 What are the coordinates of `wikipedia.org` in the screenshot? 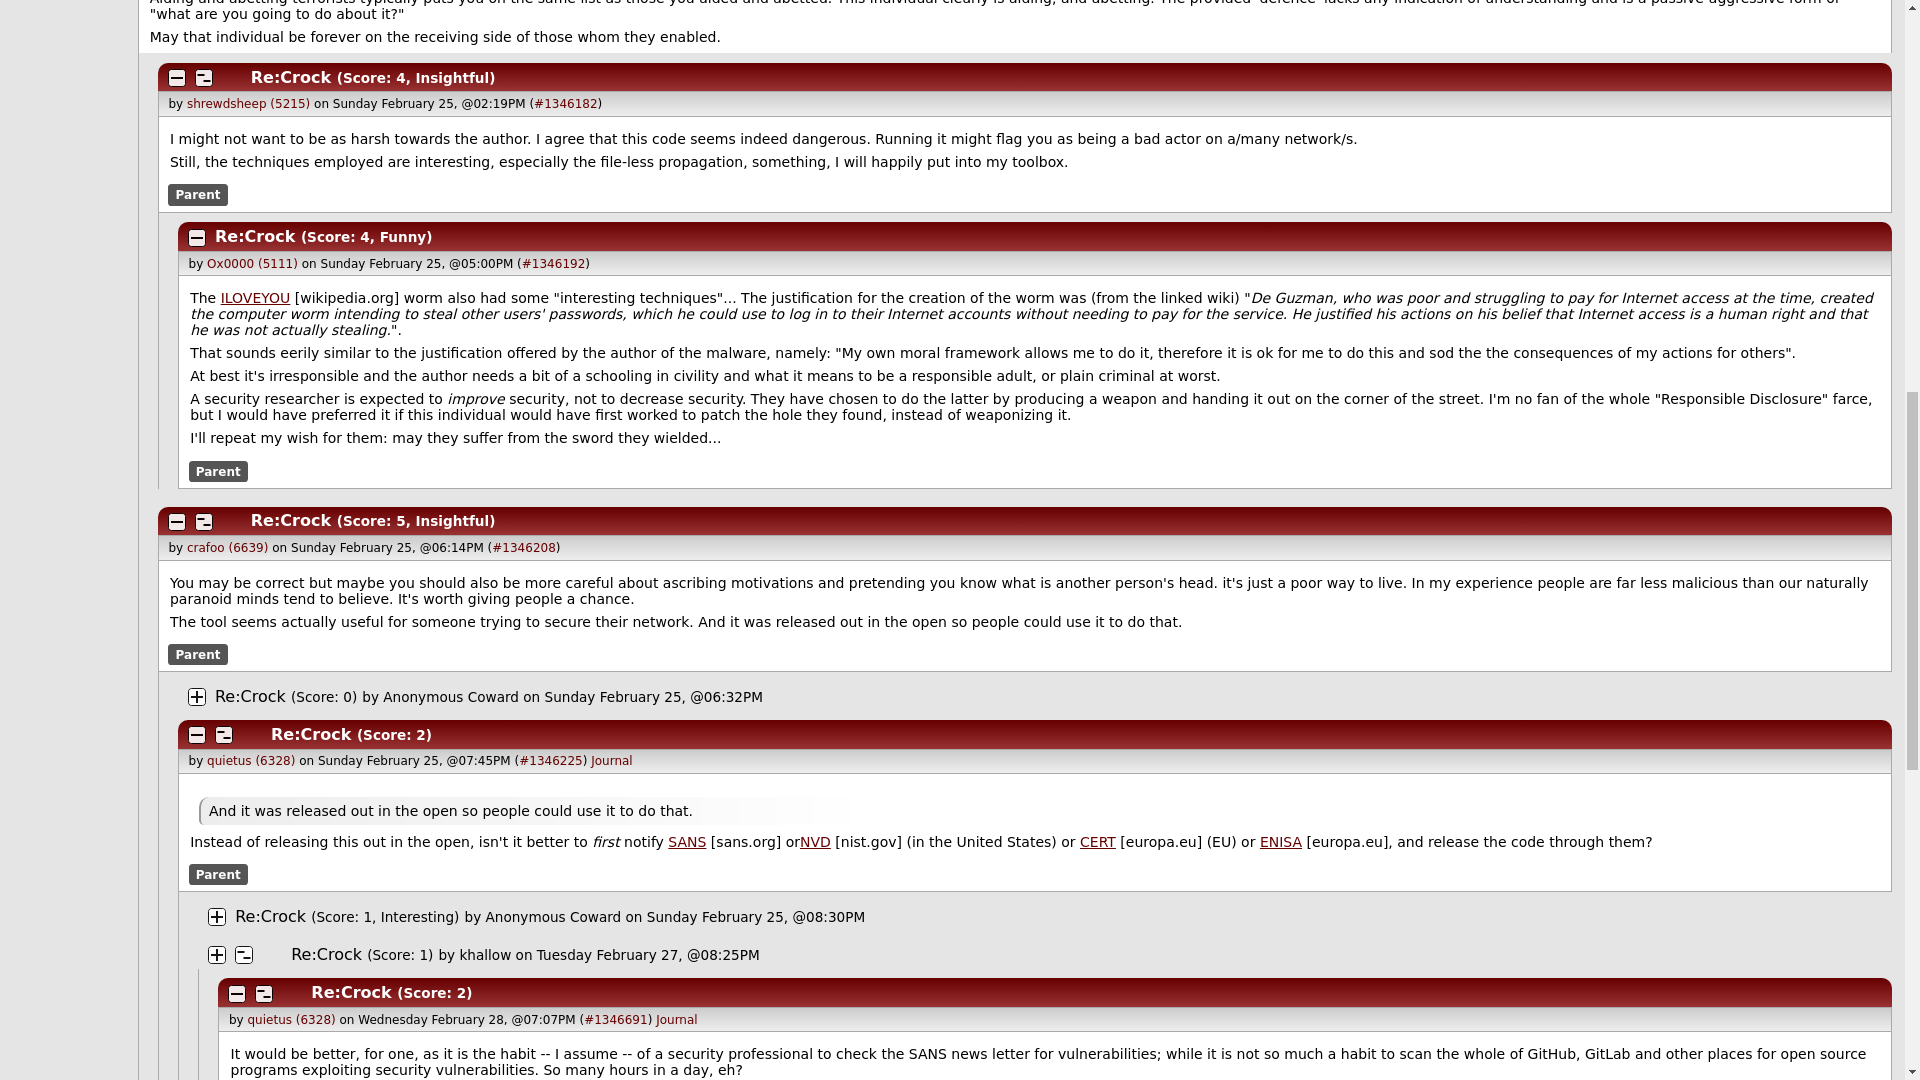 It's located at (256, 298).